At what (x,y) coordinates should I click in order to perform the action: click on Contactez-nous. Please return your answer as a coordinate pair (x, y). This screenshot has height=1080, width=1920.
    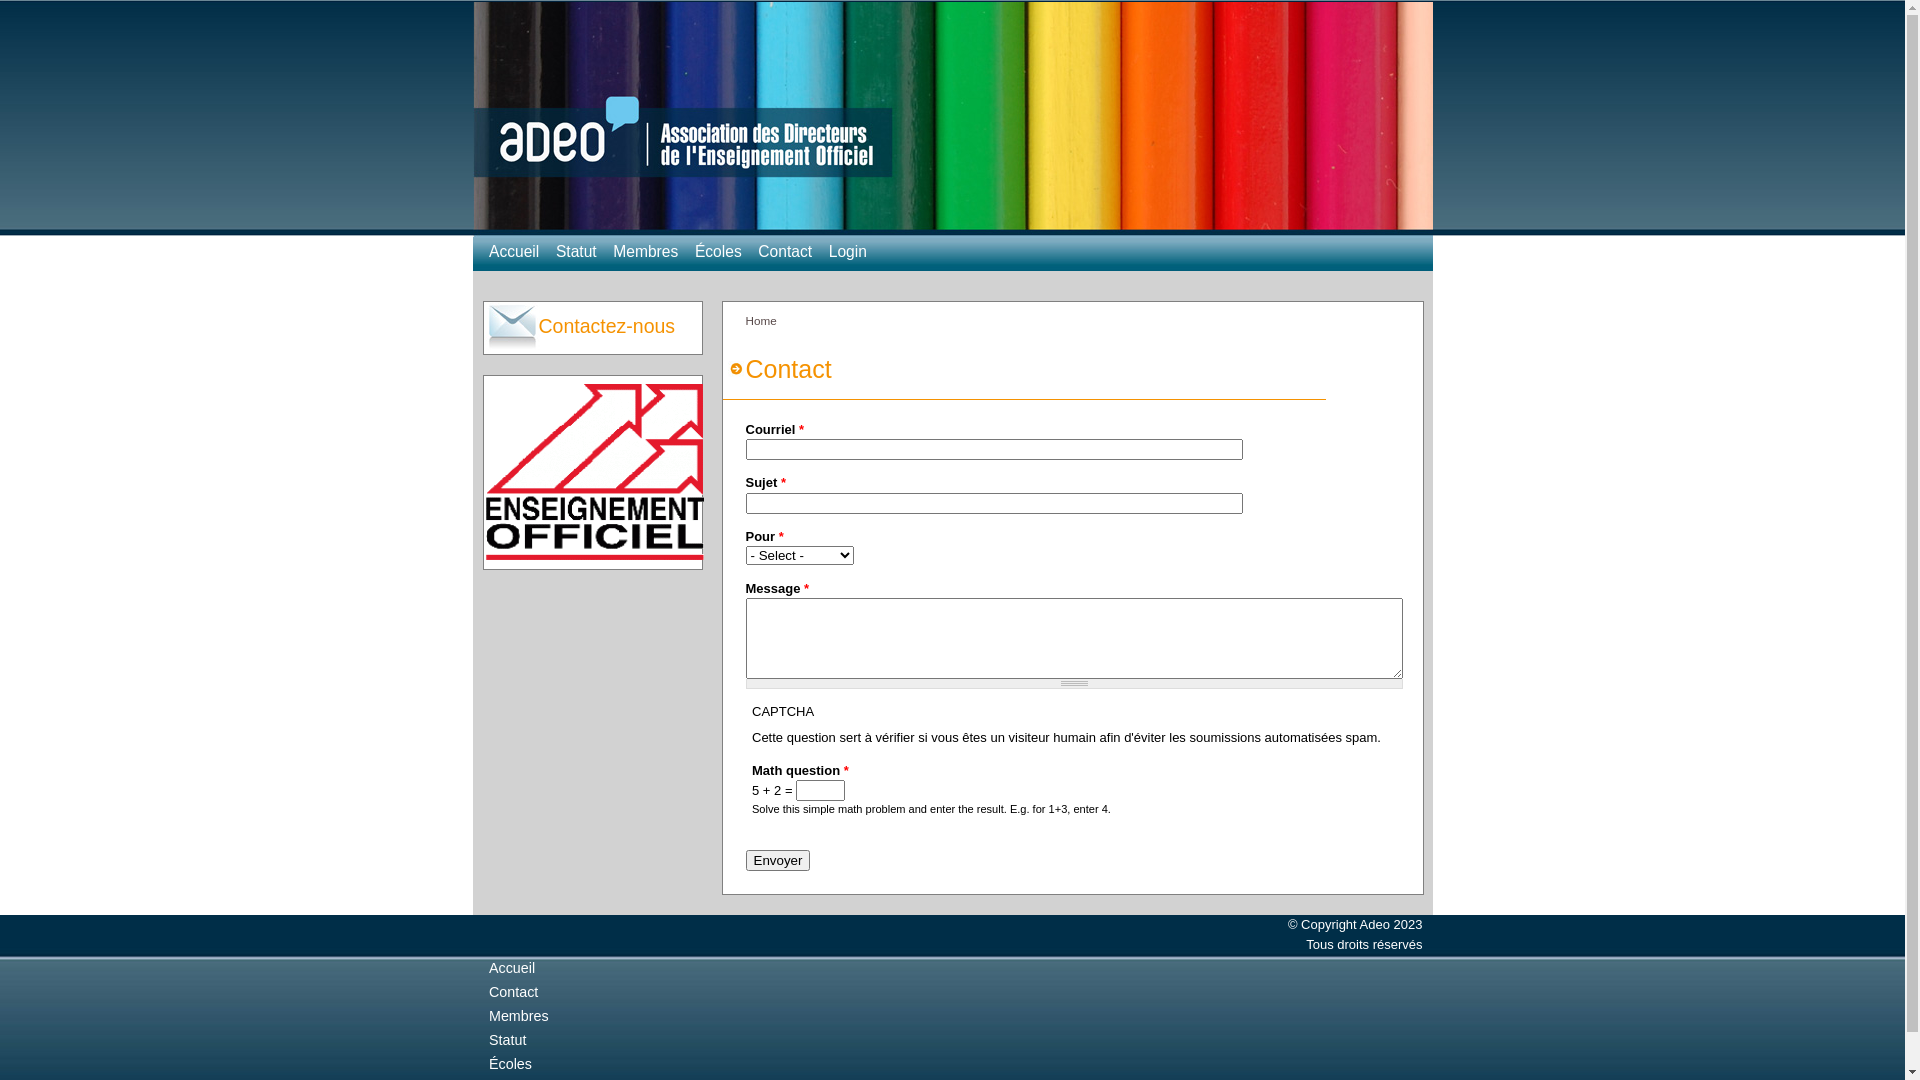
    Looking at the image, I should click on (593, 337).